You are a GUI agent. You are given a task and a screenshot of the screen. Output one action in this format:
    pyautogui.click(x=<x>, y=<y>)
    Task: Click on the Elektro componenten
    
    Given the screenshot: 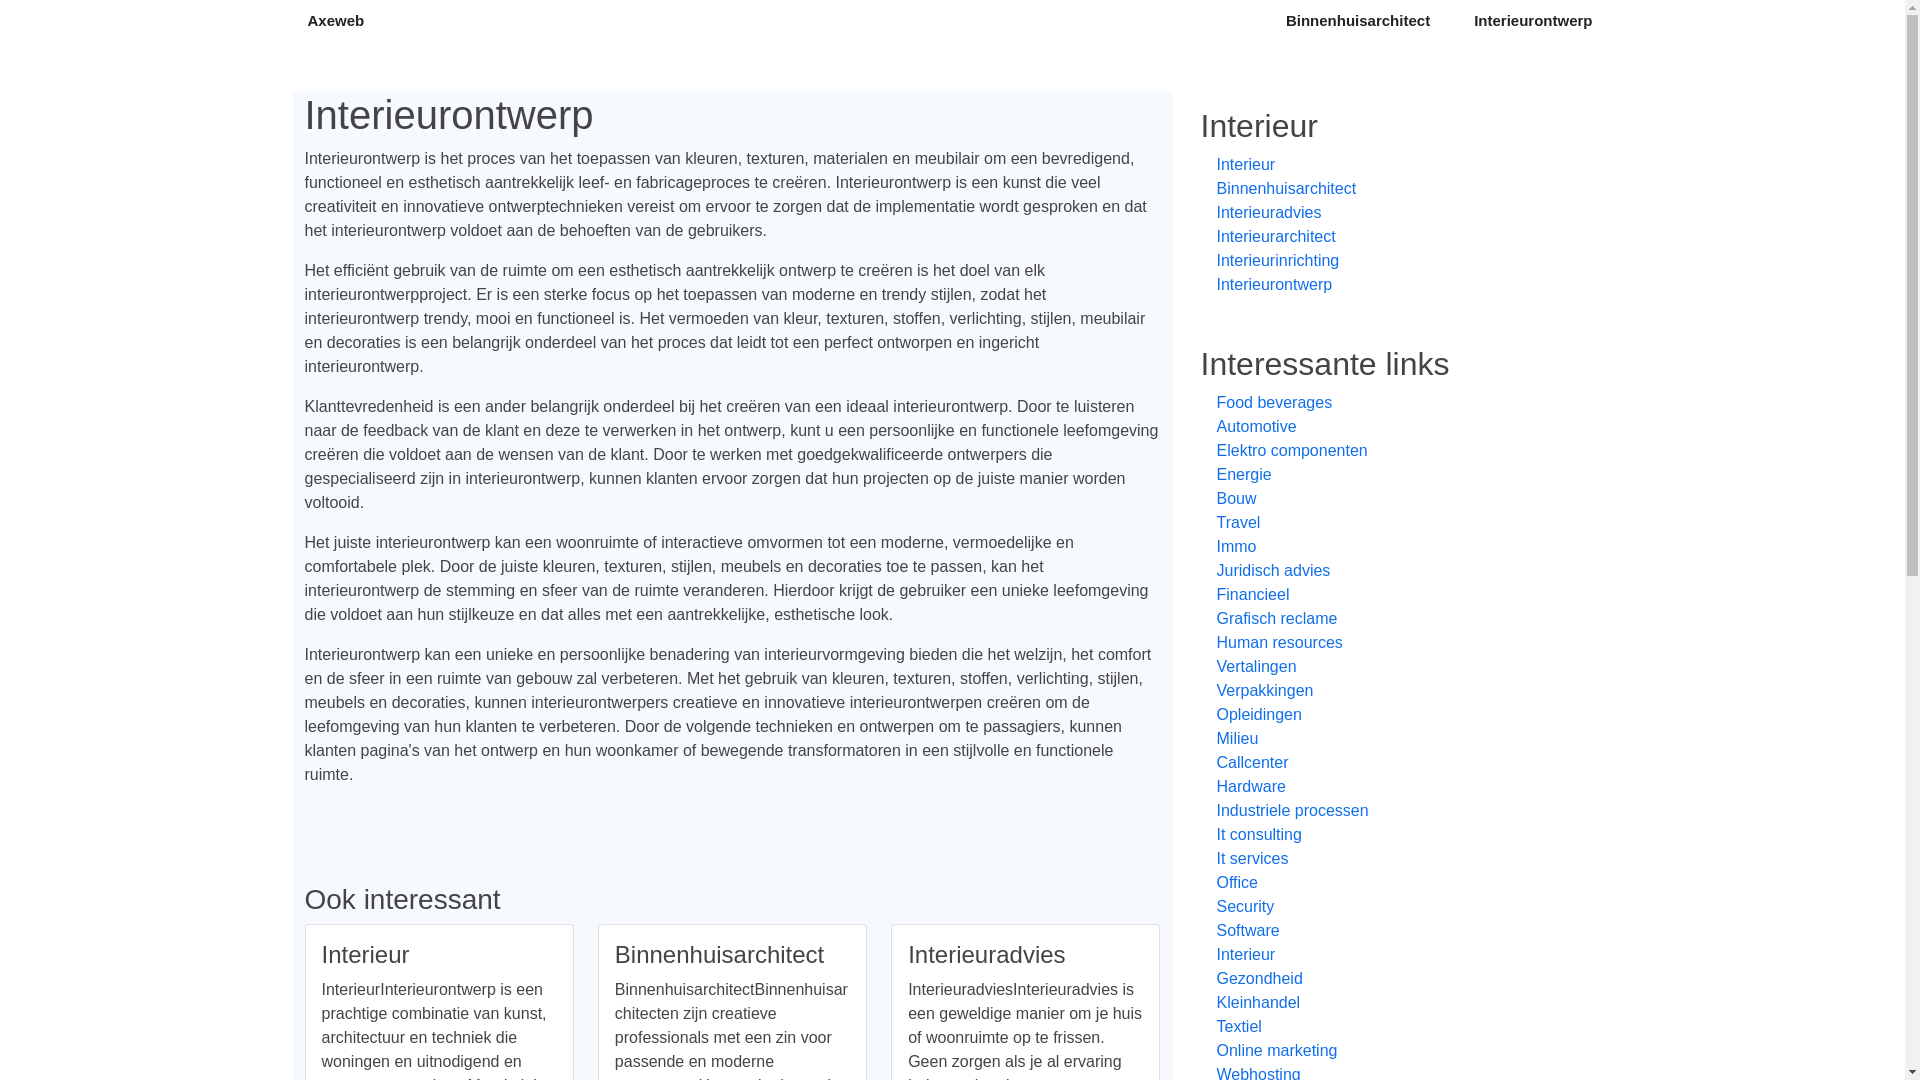 What is the action you would take?
    pyautogui.click(x=1392, y=451)
    